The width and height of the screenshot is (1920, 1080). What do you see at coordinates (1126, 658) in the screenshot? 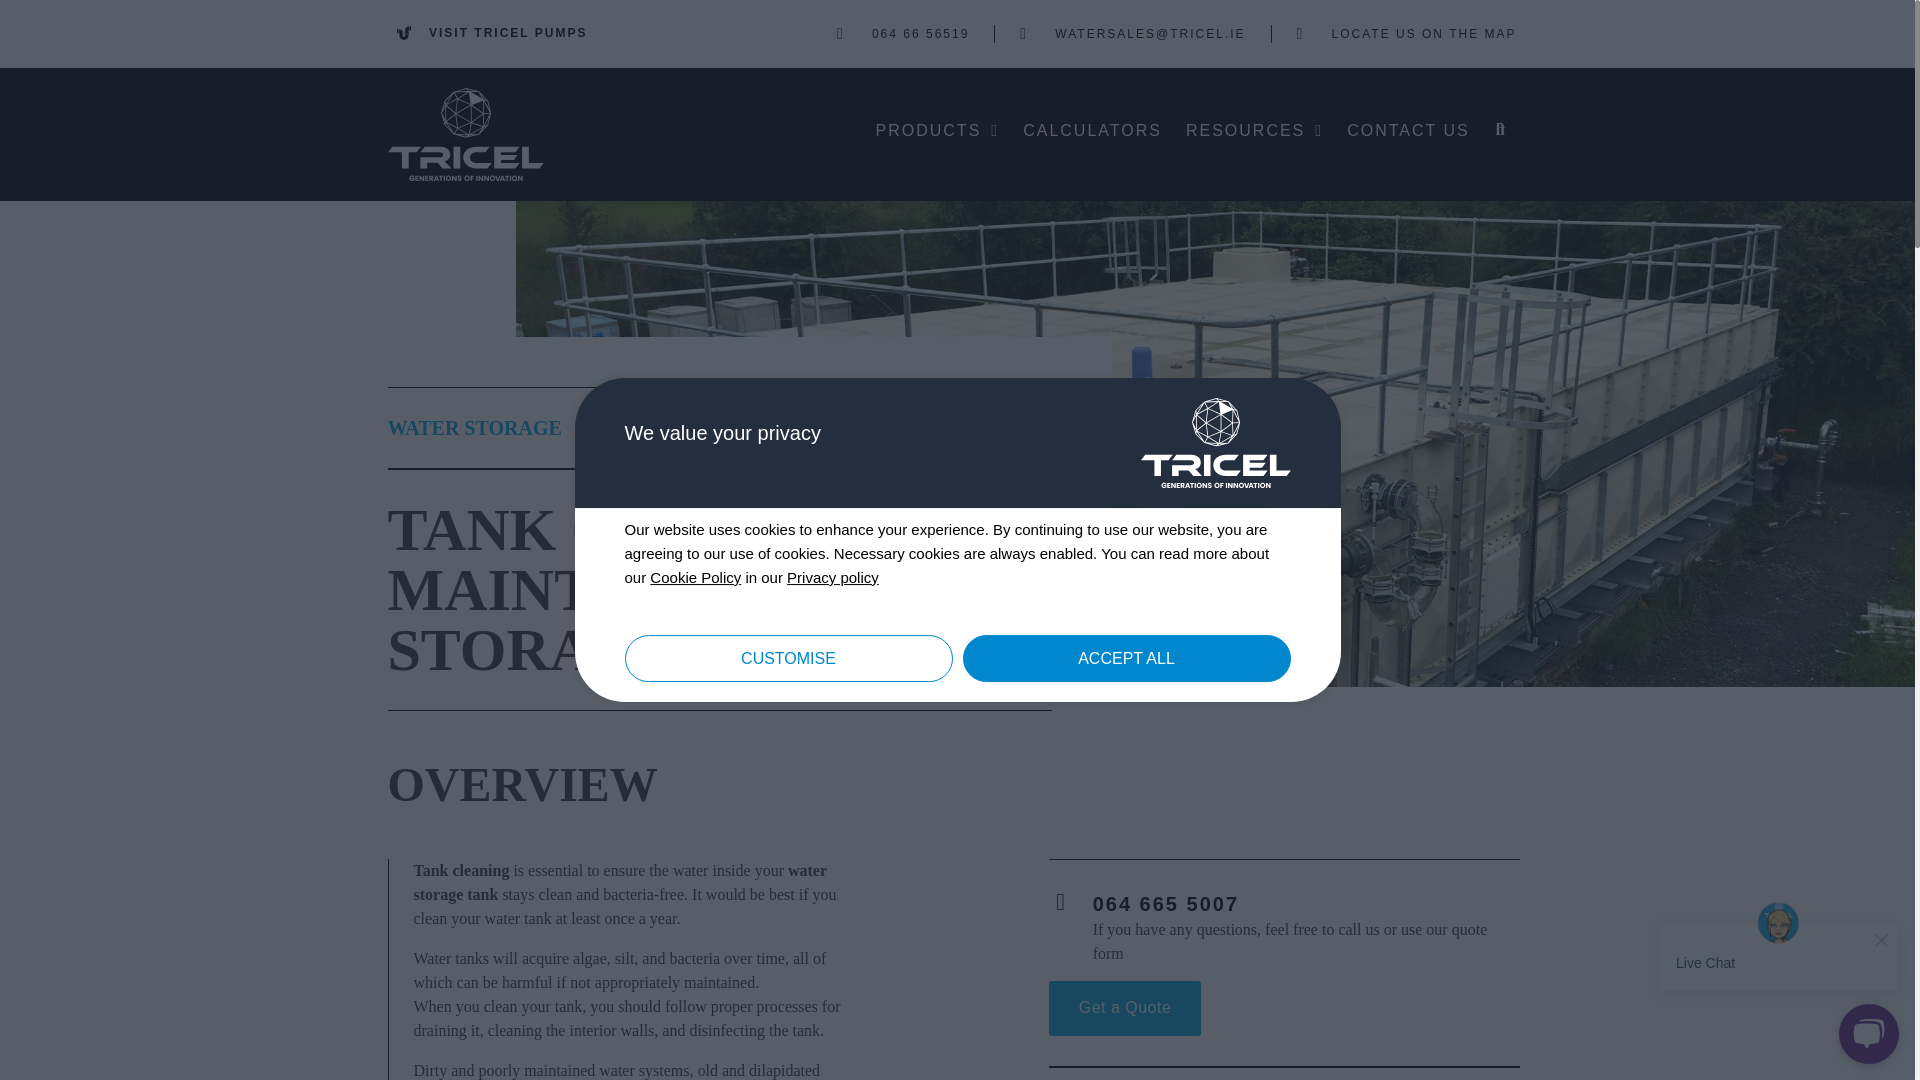
I see `ACCEPT ALL` at bounding box center [1126, 658].